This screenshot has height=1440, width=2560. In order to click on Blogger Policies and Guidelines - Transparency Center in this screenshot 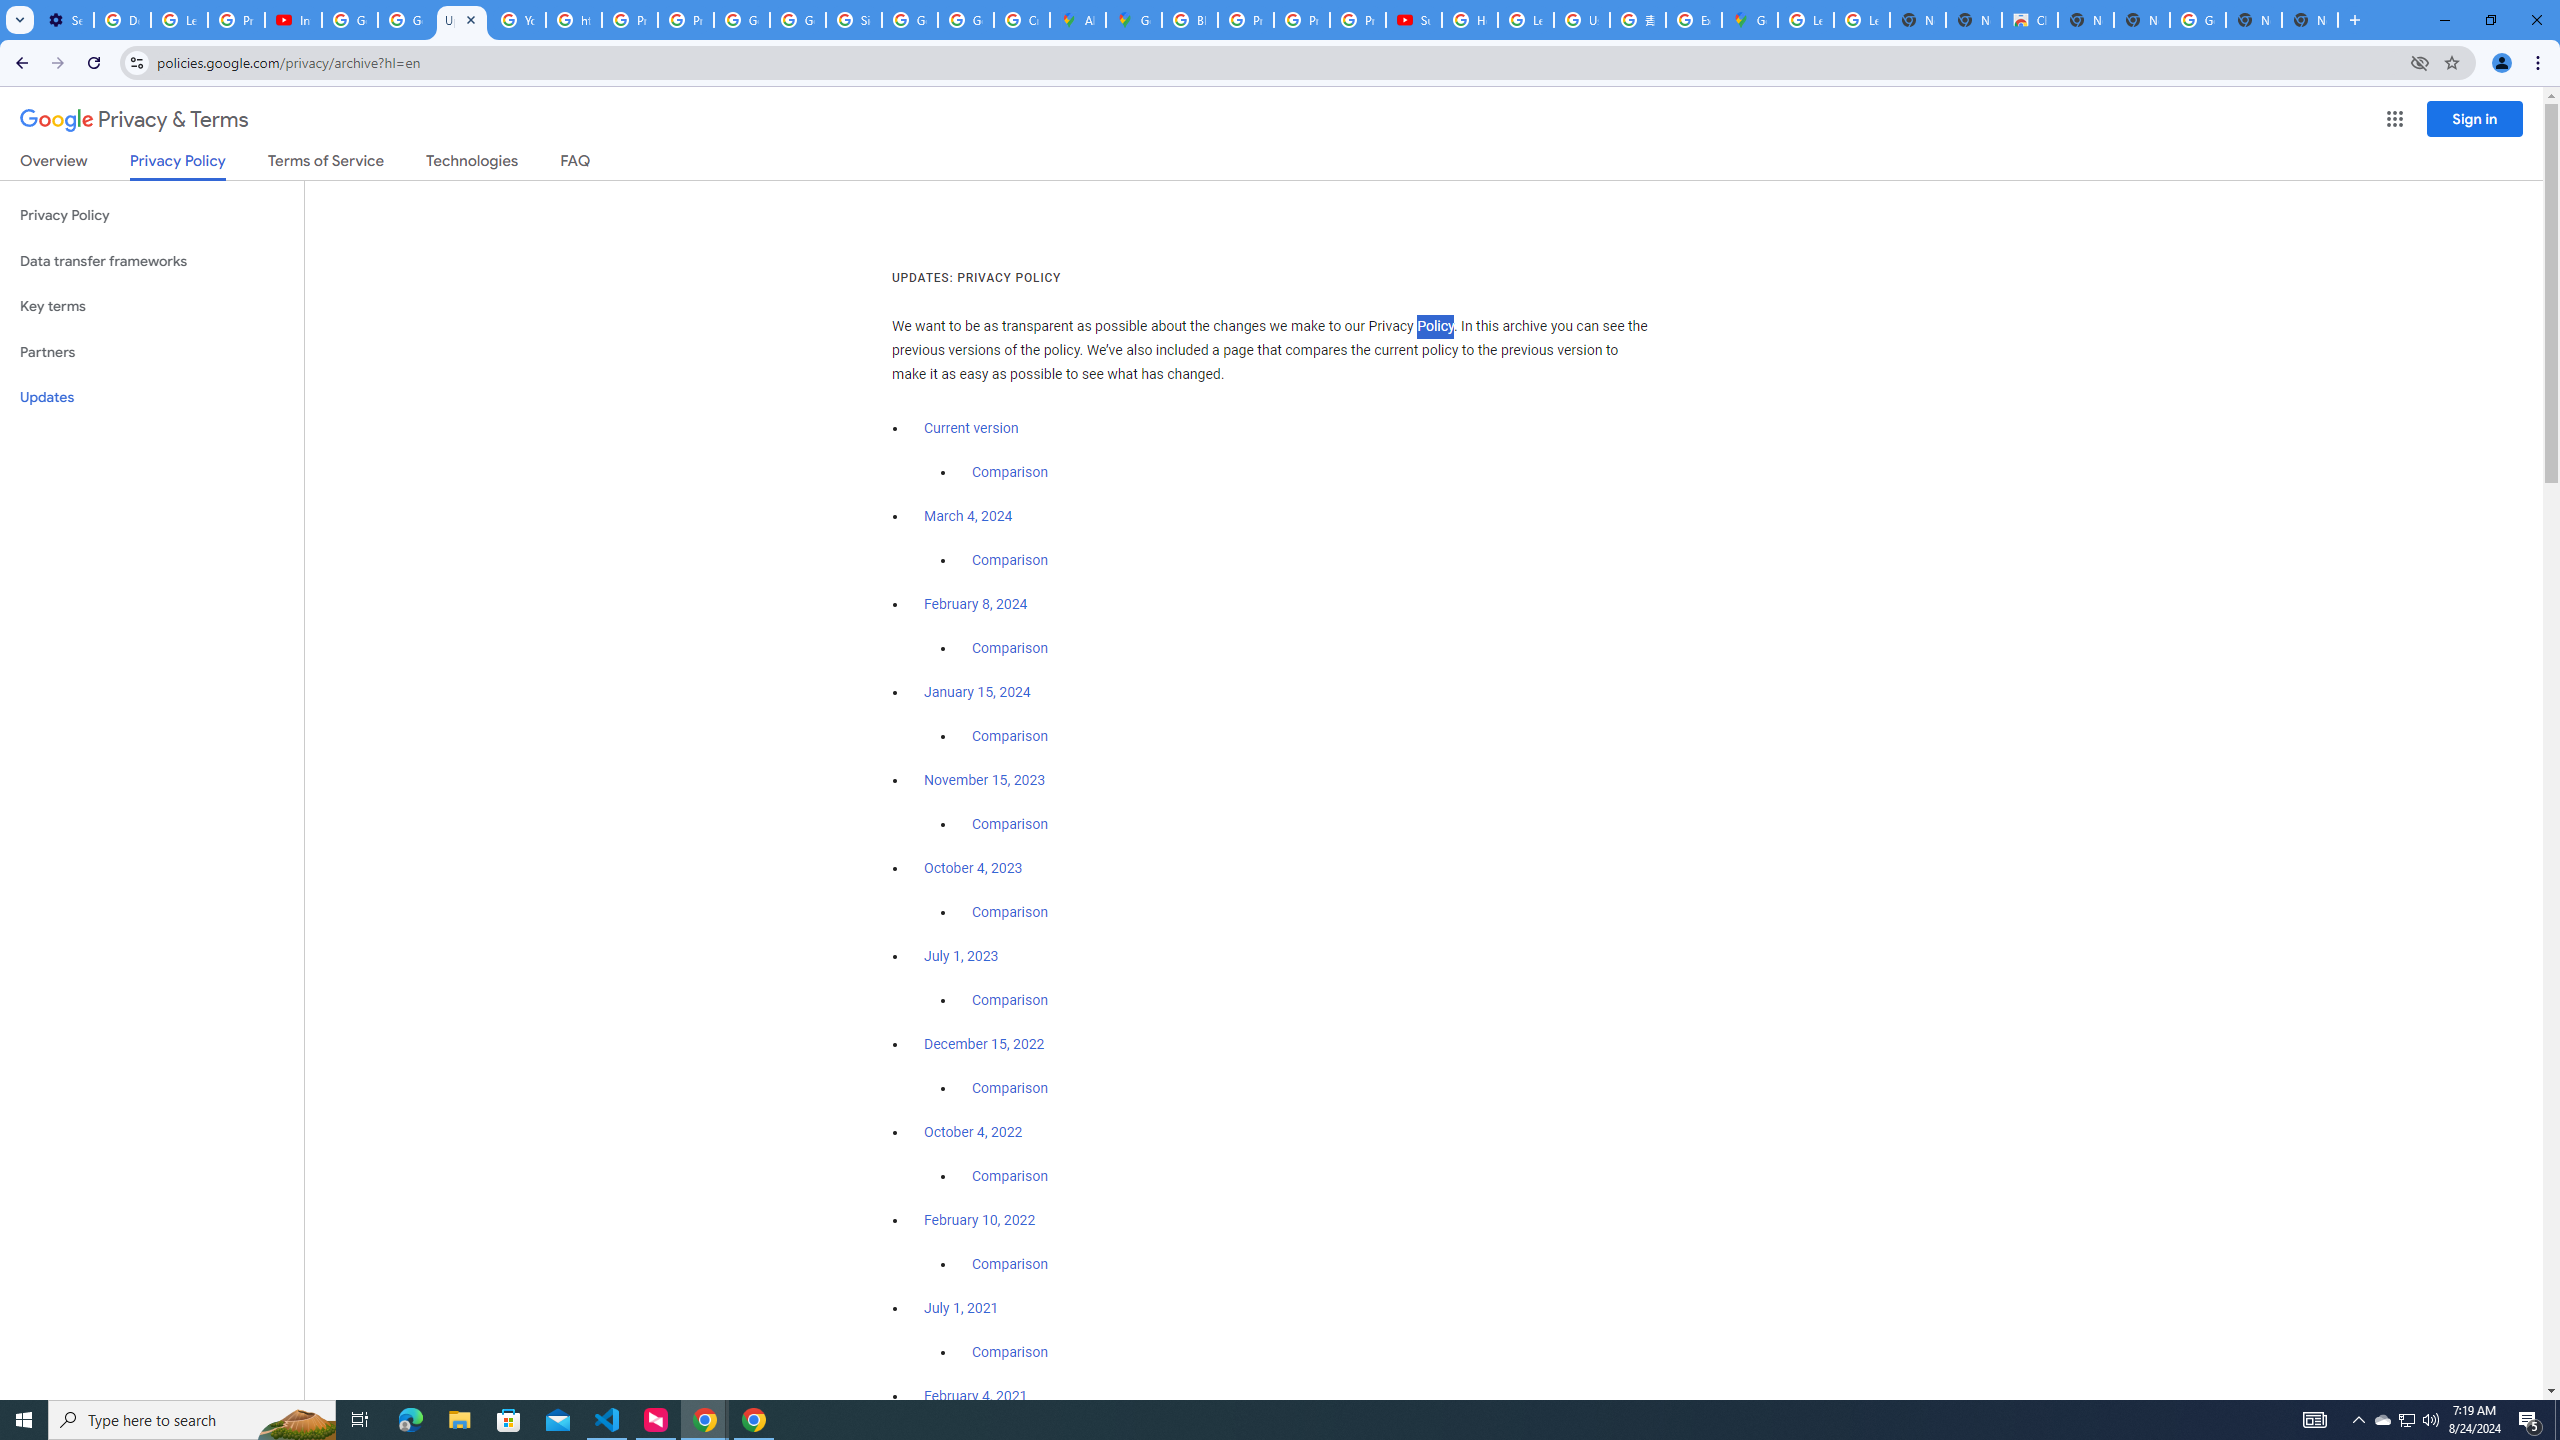, I will do `click(1189, 20)`.